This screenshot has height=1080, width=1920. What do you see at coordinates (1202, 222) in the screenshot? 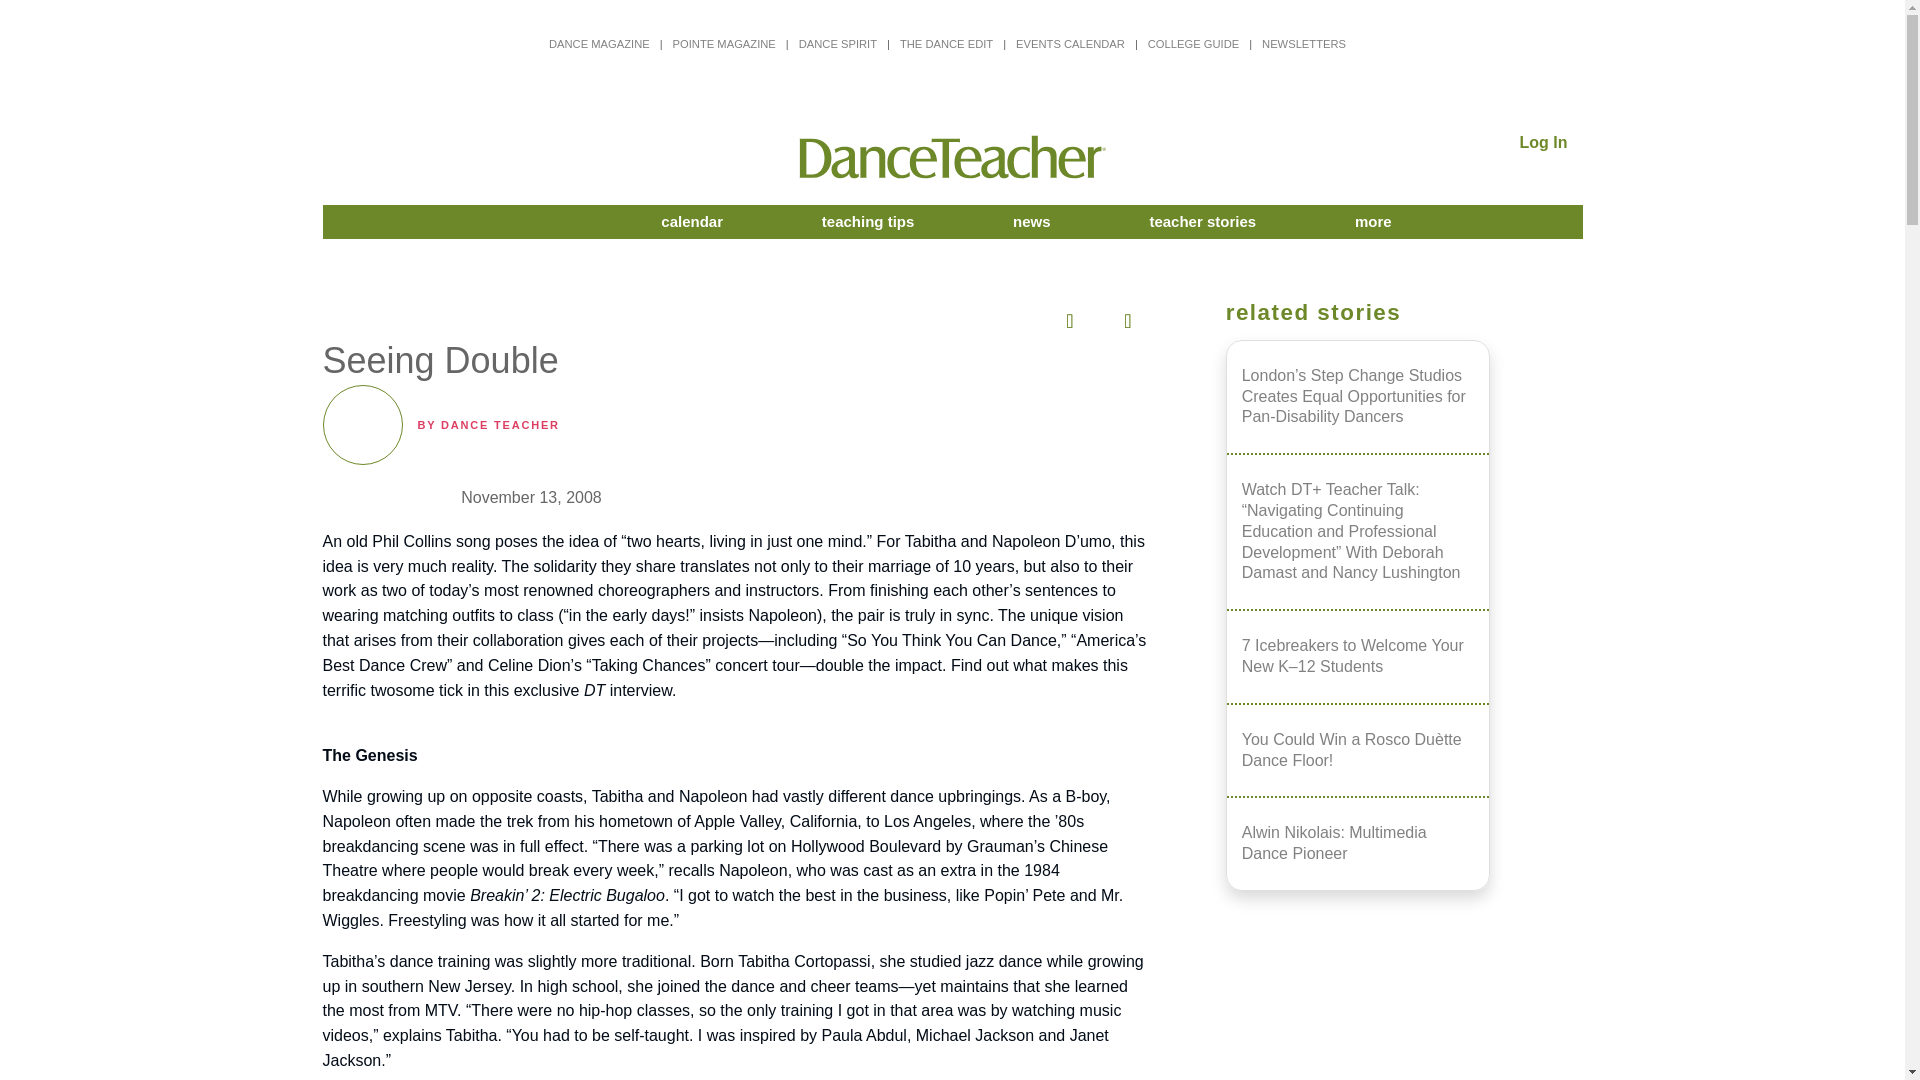
I see `teacher stories` at bounding box center [1202, 222].